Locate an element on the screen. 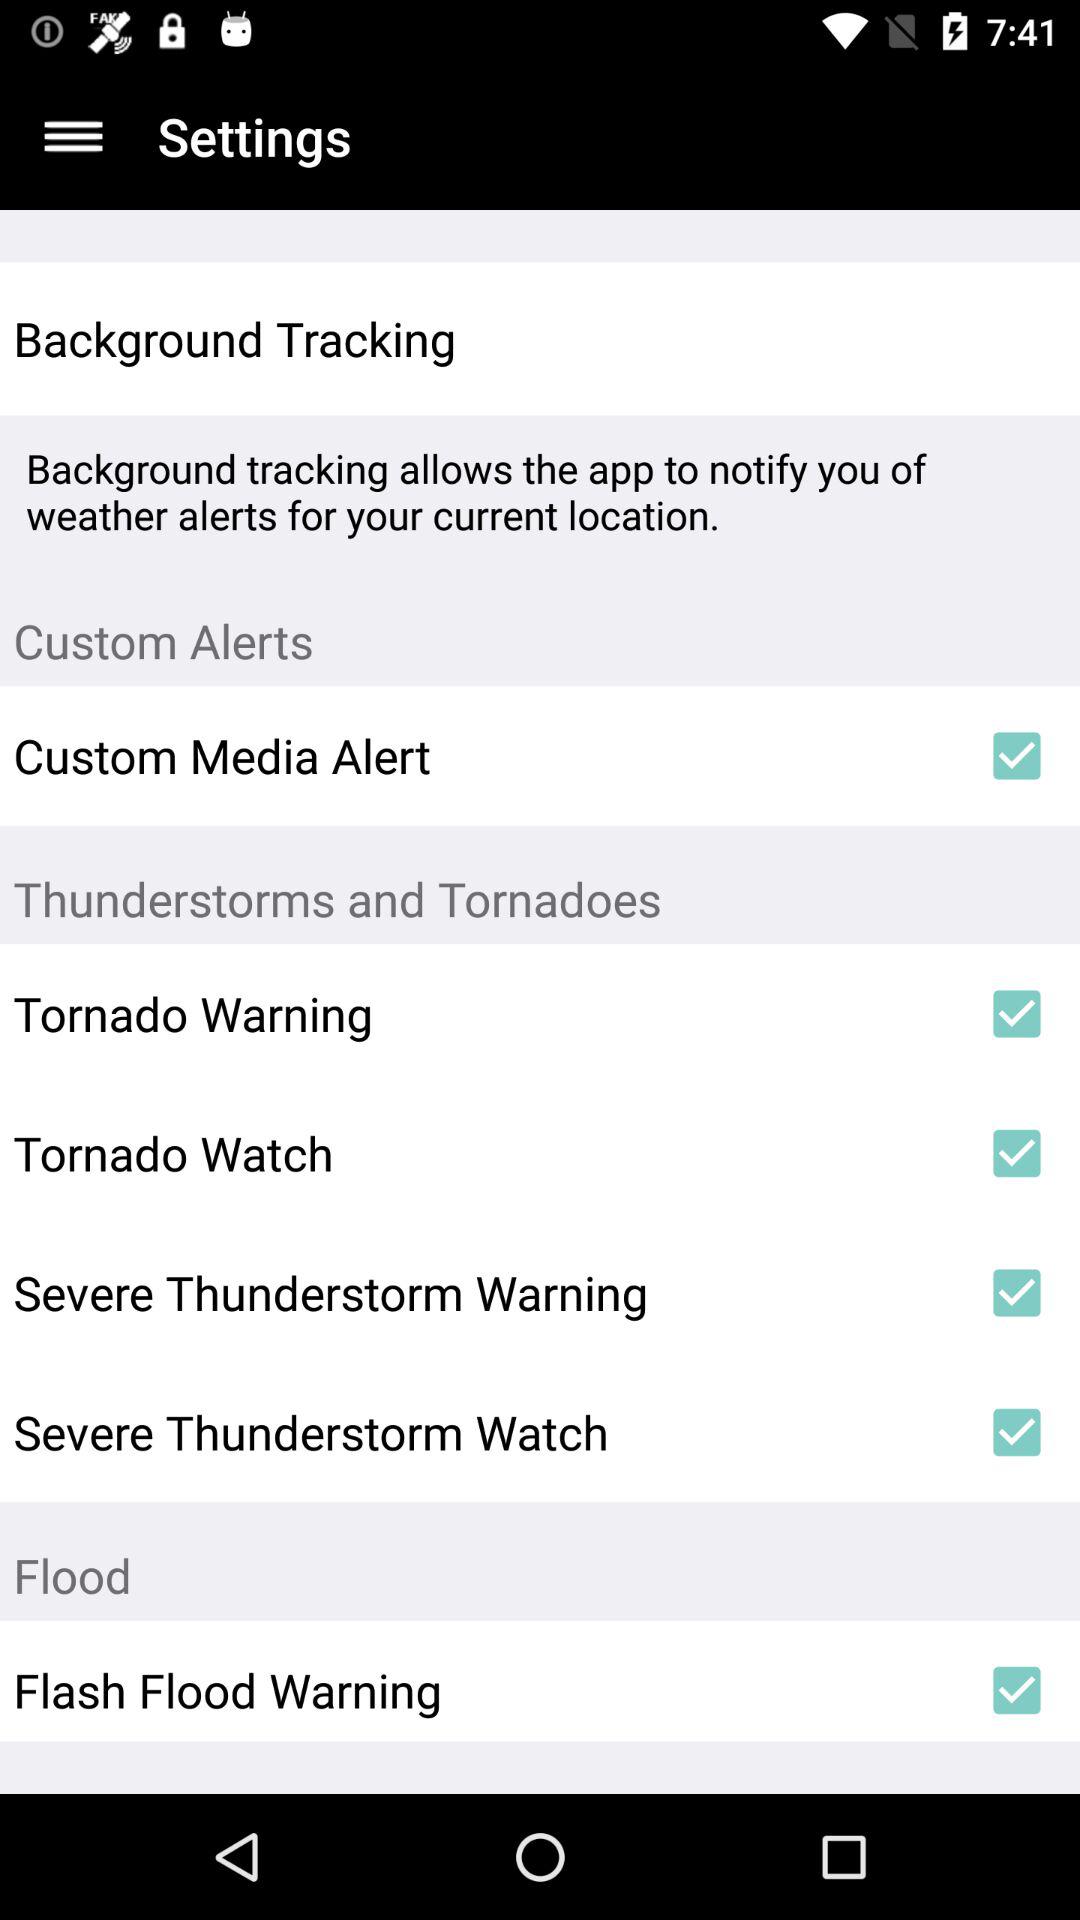 The image size is (1080, 1920). open item below the custom alerts is located at coordinates (1016, 756).